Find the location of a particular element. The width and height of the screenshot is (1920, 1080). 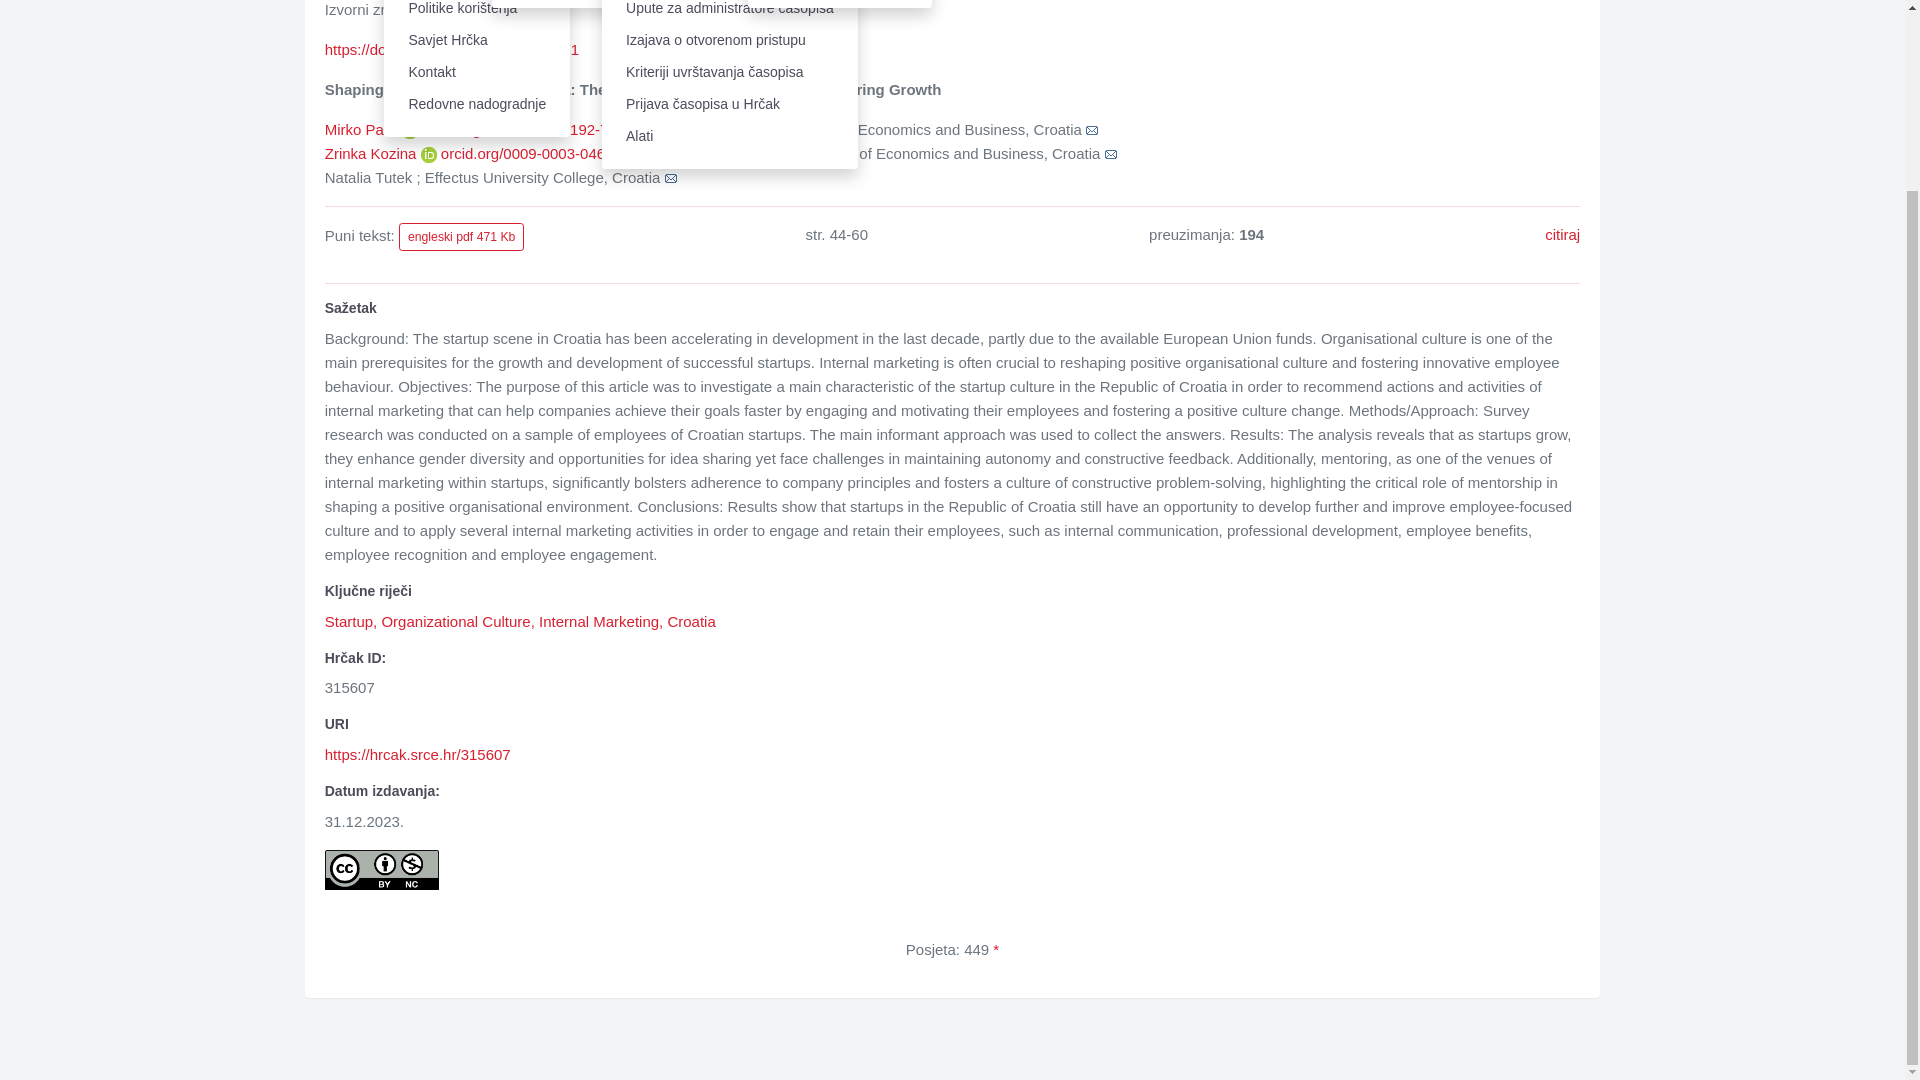

Alati is located at coordinates (730, 136).